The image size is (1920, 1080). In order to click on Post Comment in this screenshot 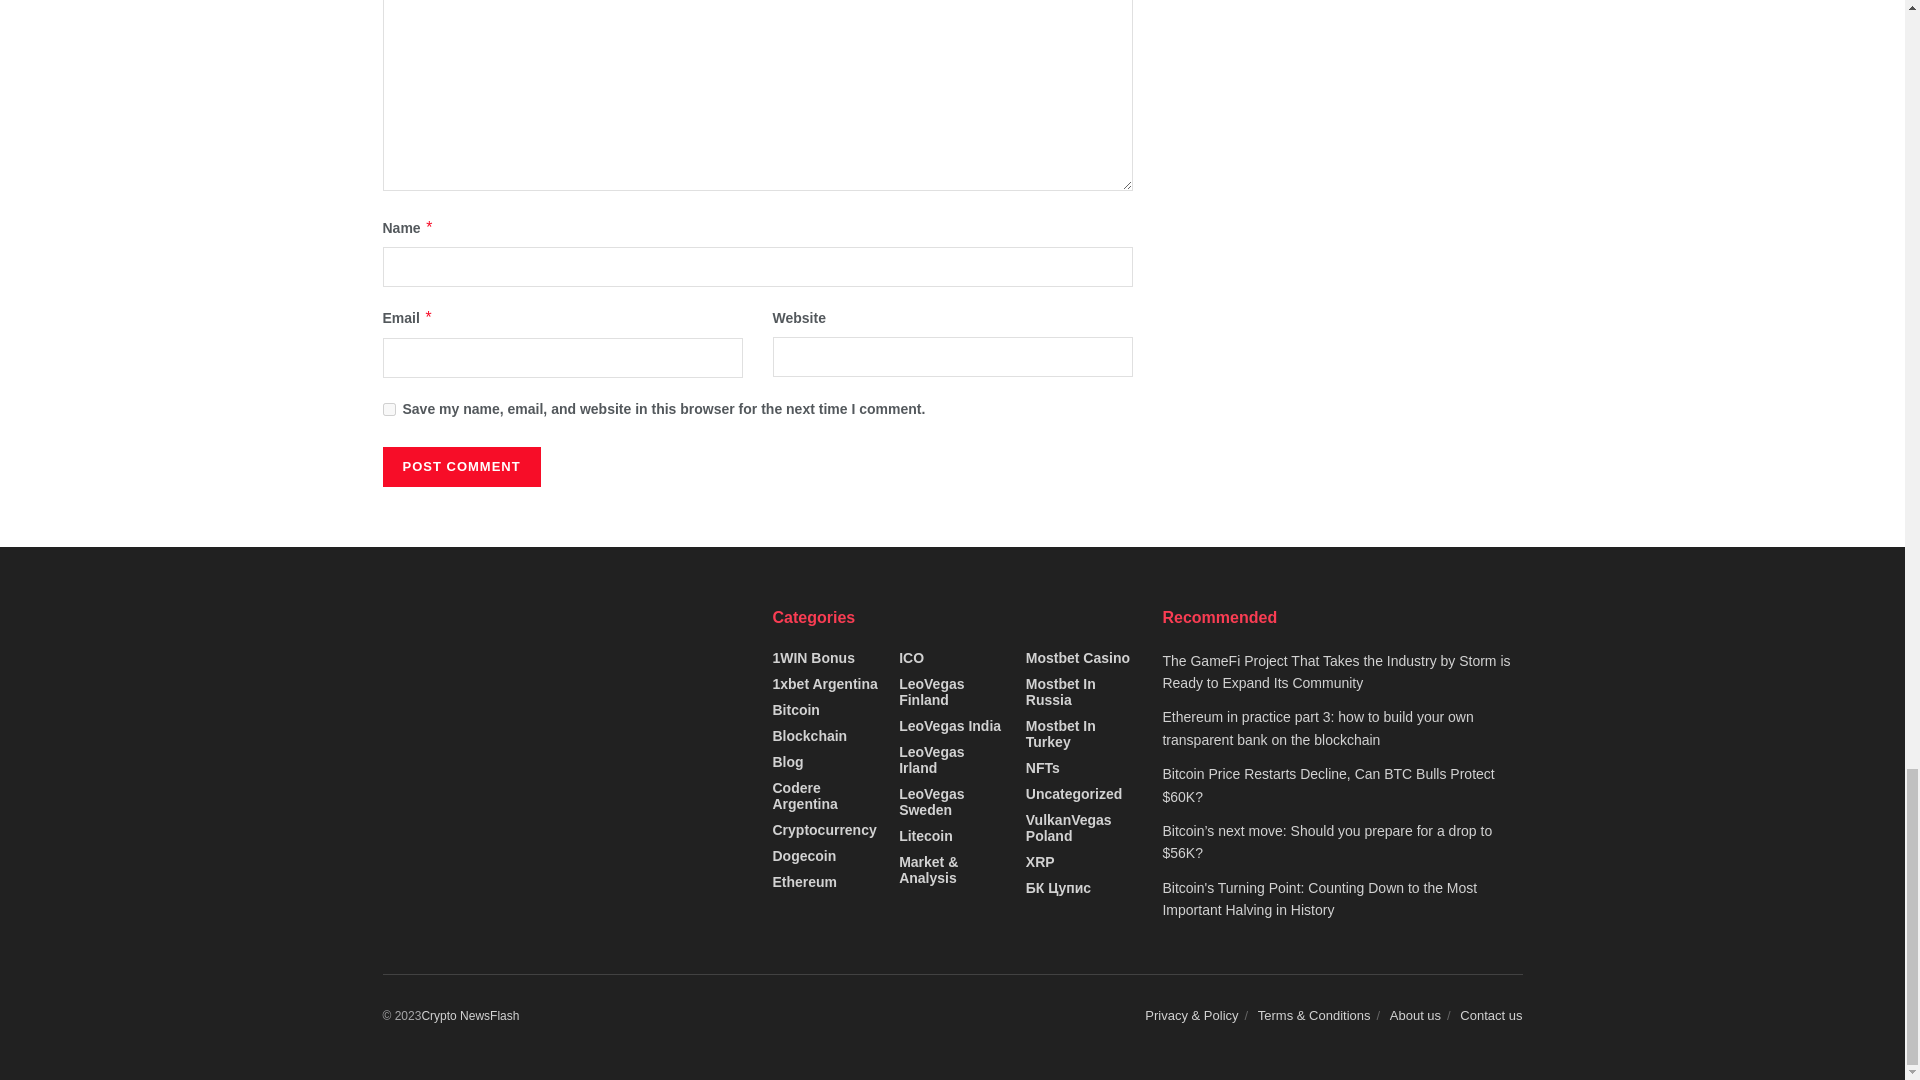, I will do `click(460, 467)`.